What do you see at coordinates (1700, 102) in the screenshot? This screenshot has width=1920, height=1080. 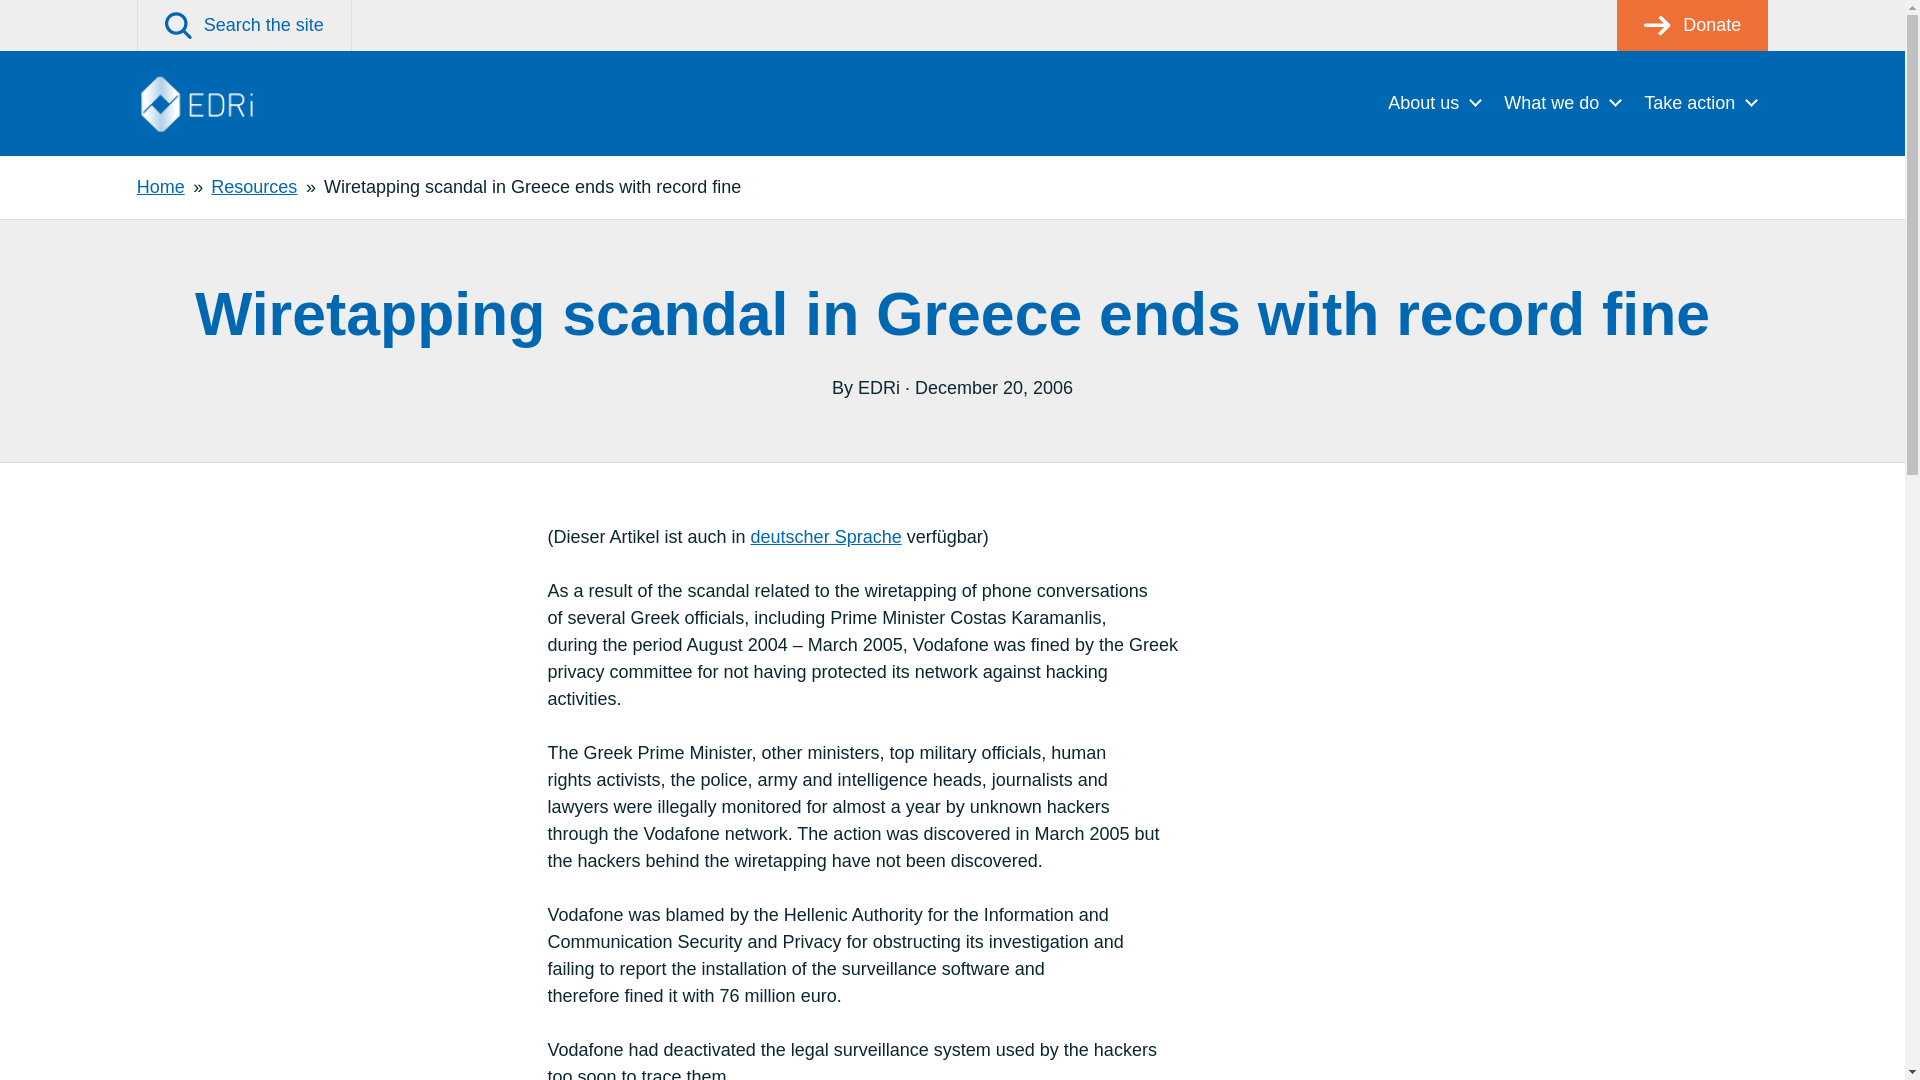 I see `Take action` at bounding box center [1700, 102].